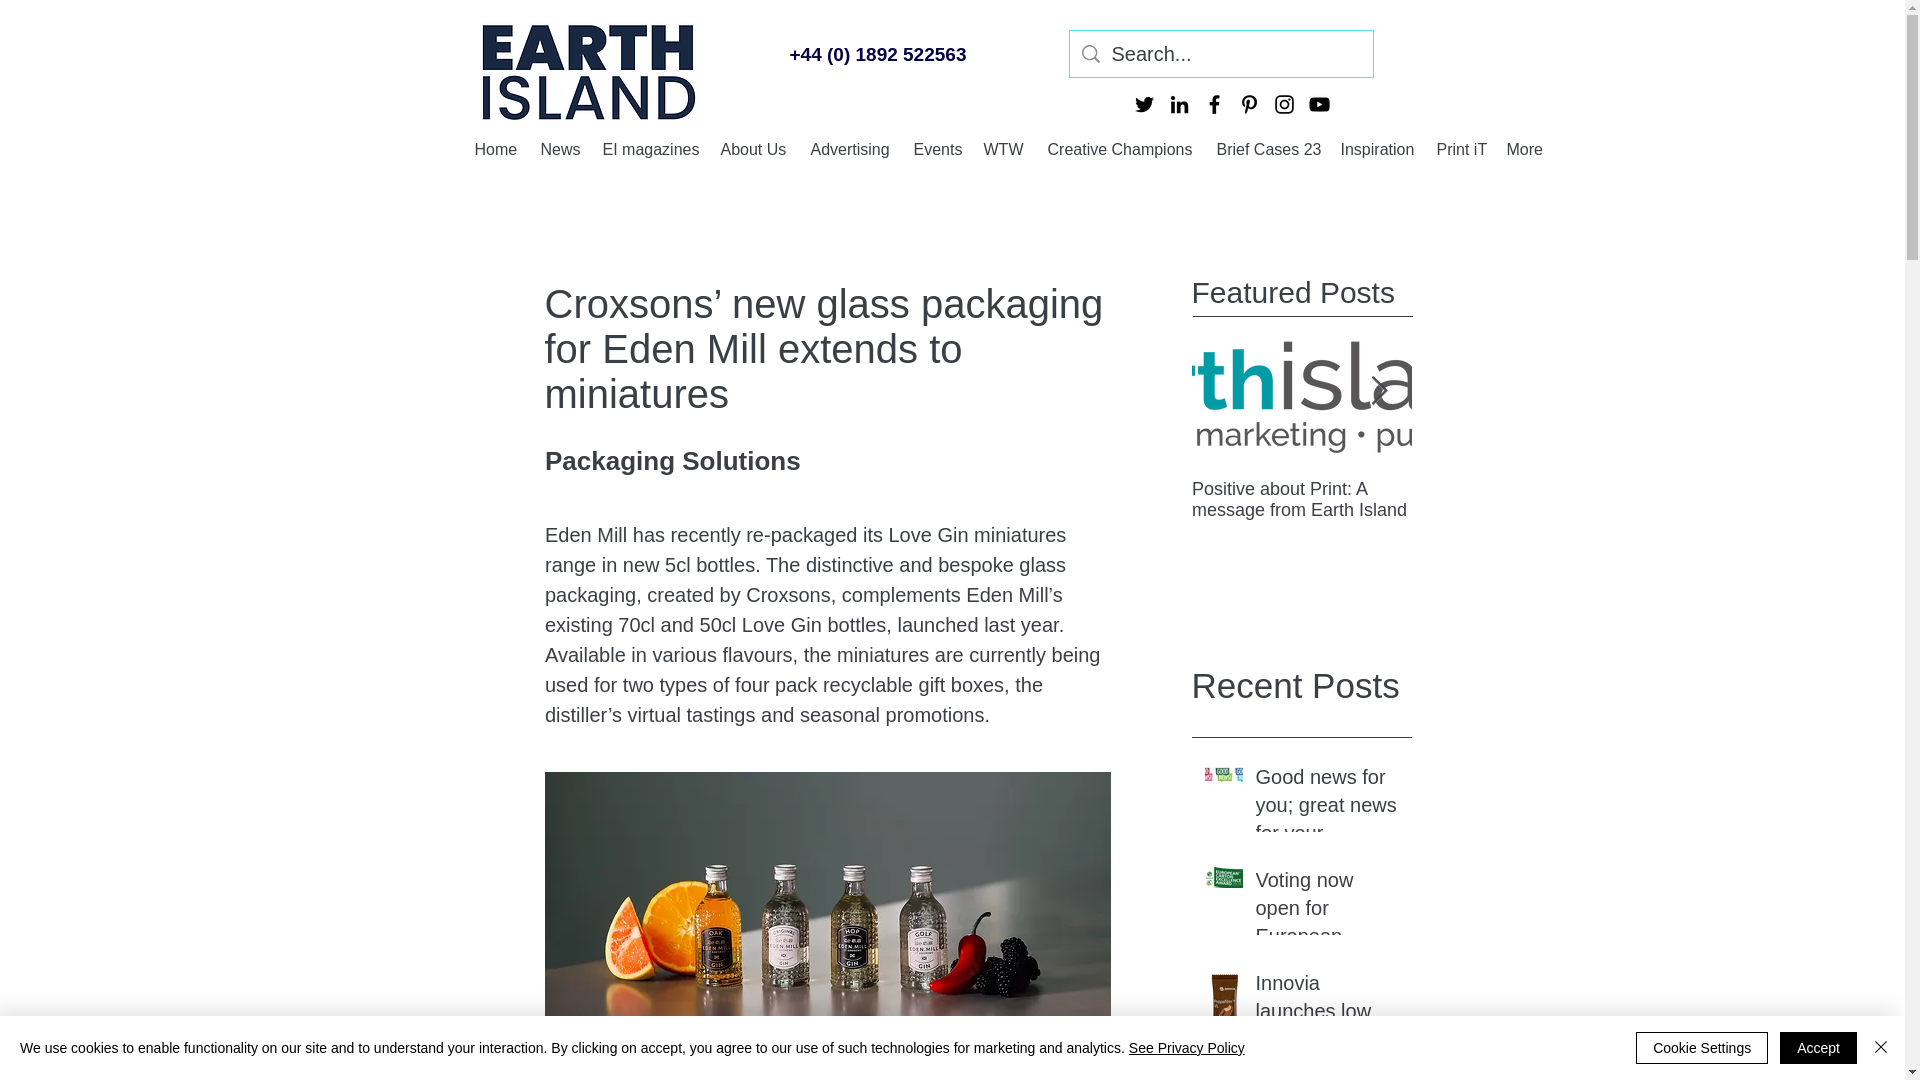  What do you see at coordinates (1327, 808) in the screenshot?
I see `Good news for you; great news for your customers` at bounding box center [1327, 808].